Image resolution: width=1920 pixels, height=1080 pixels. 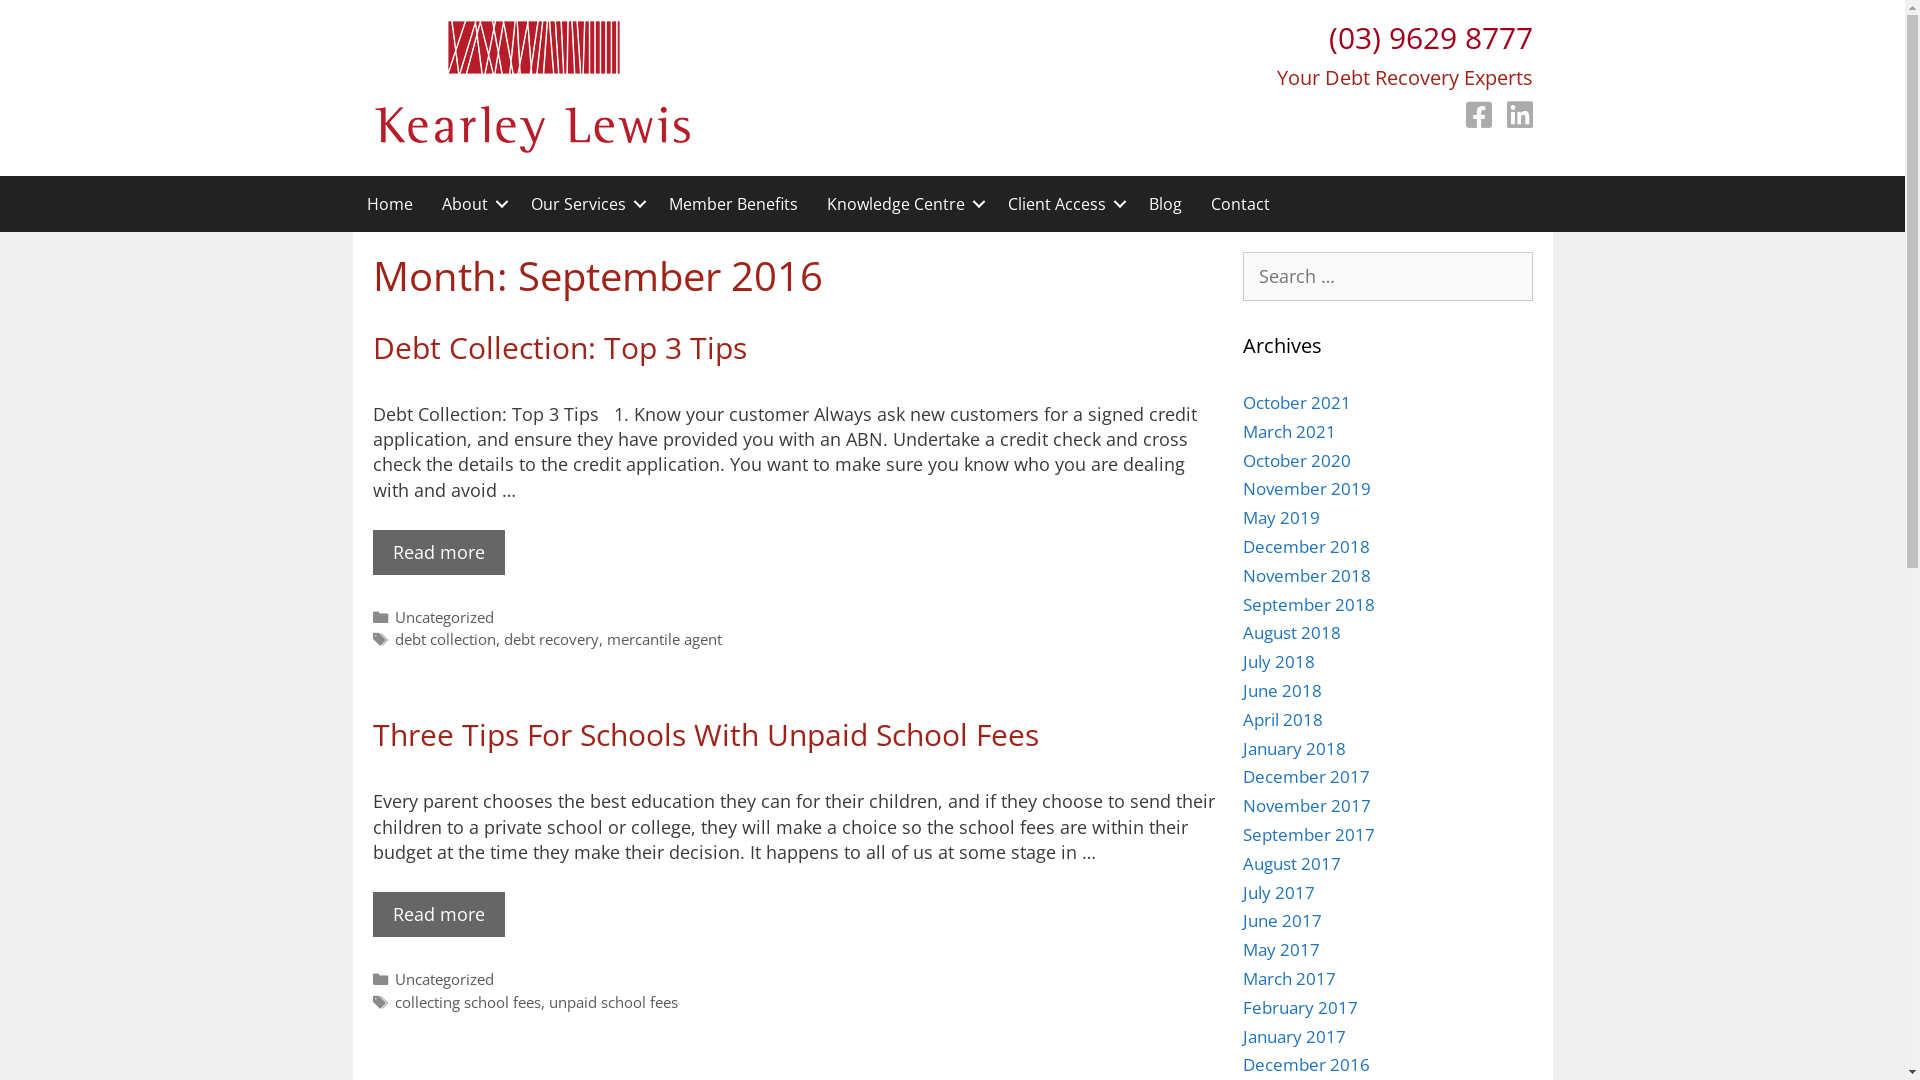 What do you see at coordinates (532, 88) in the screenshot?
I see `KL-LOGO-RED` at bounding box center [532, 88].